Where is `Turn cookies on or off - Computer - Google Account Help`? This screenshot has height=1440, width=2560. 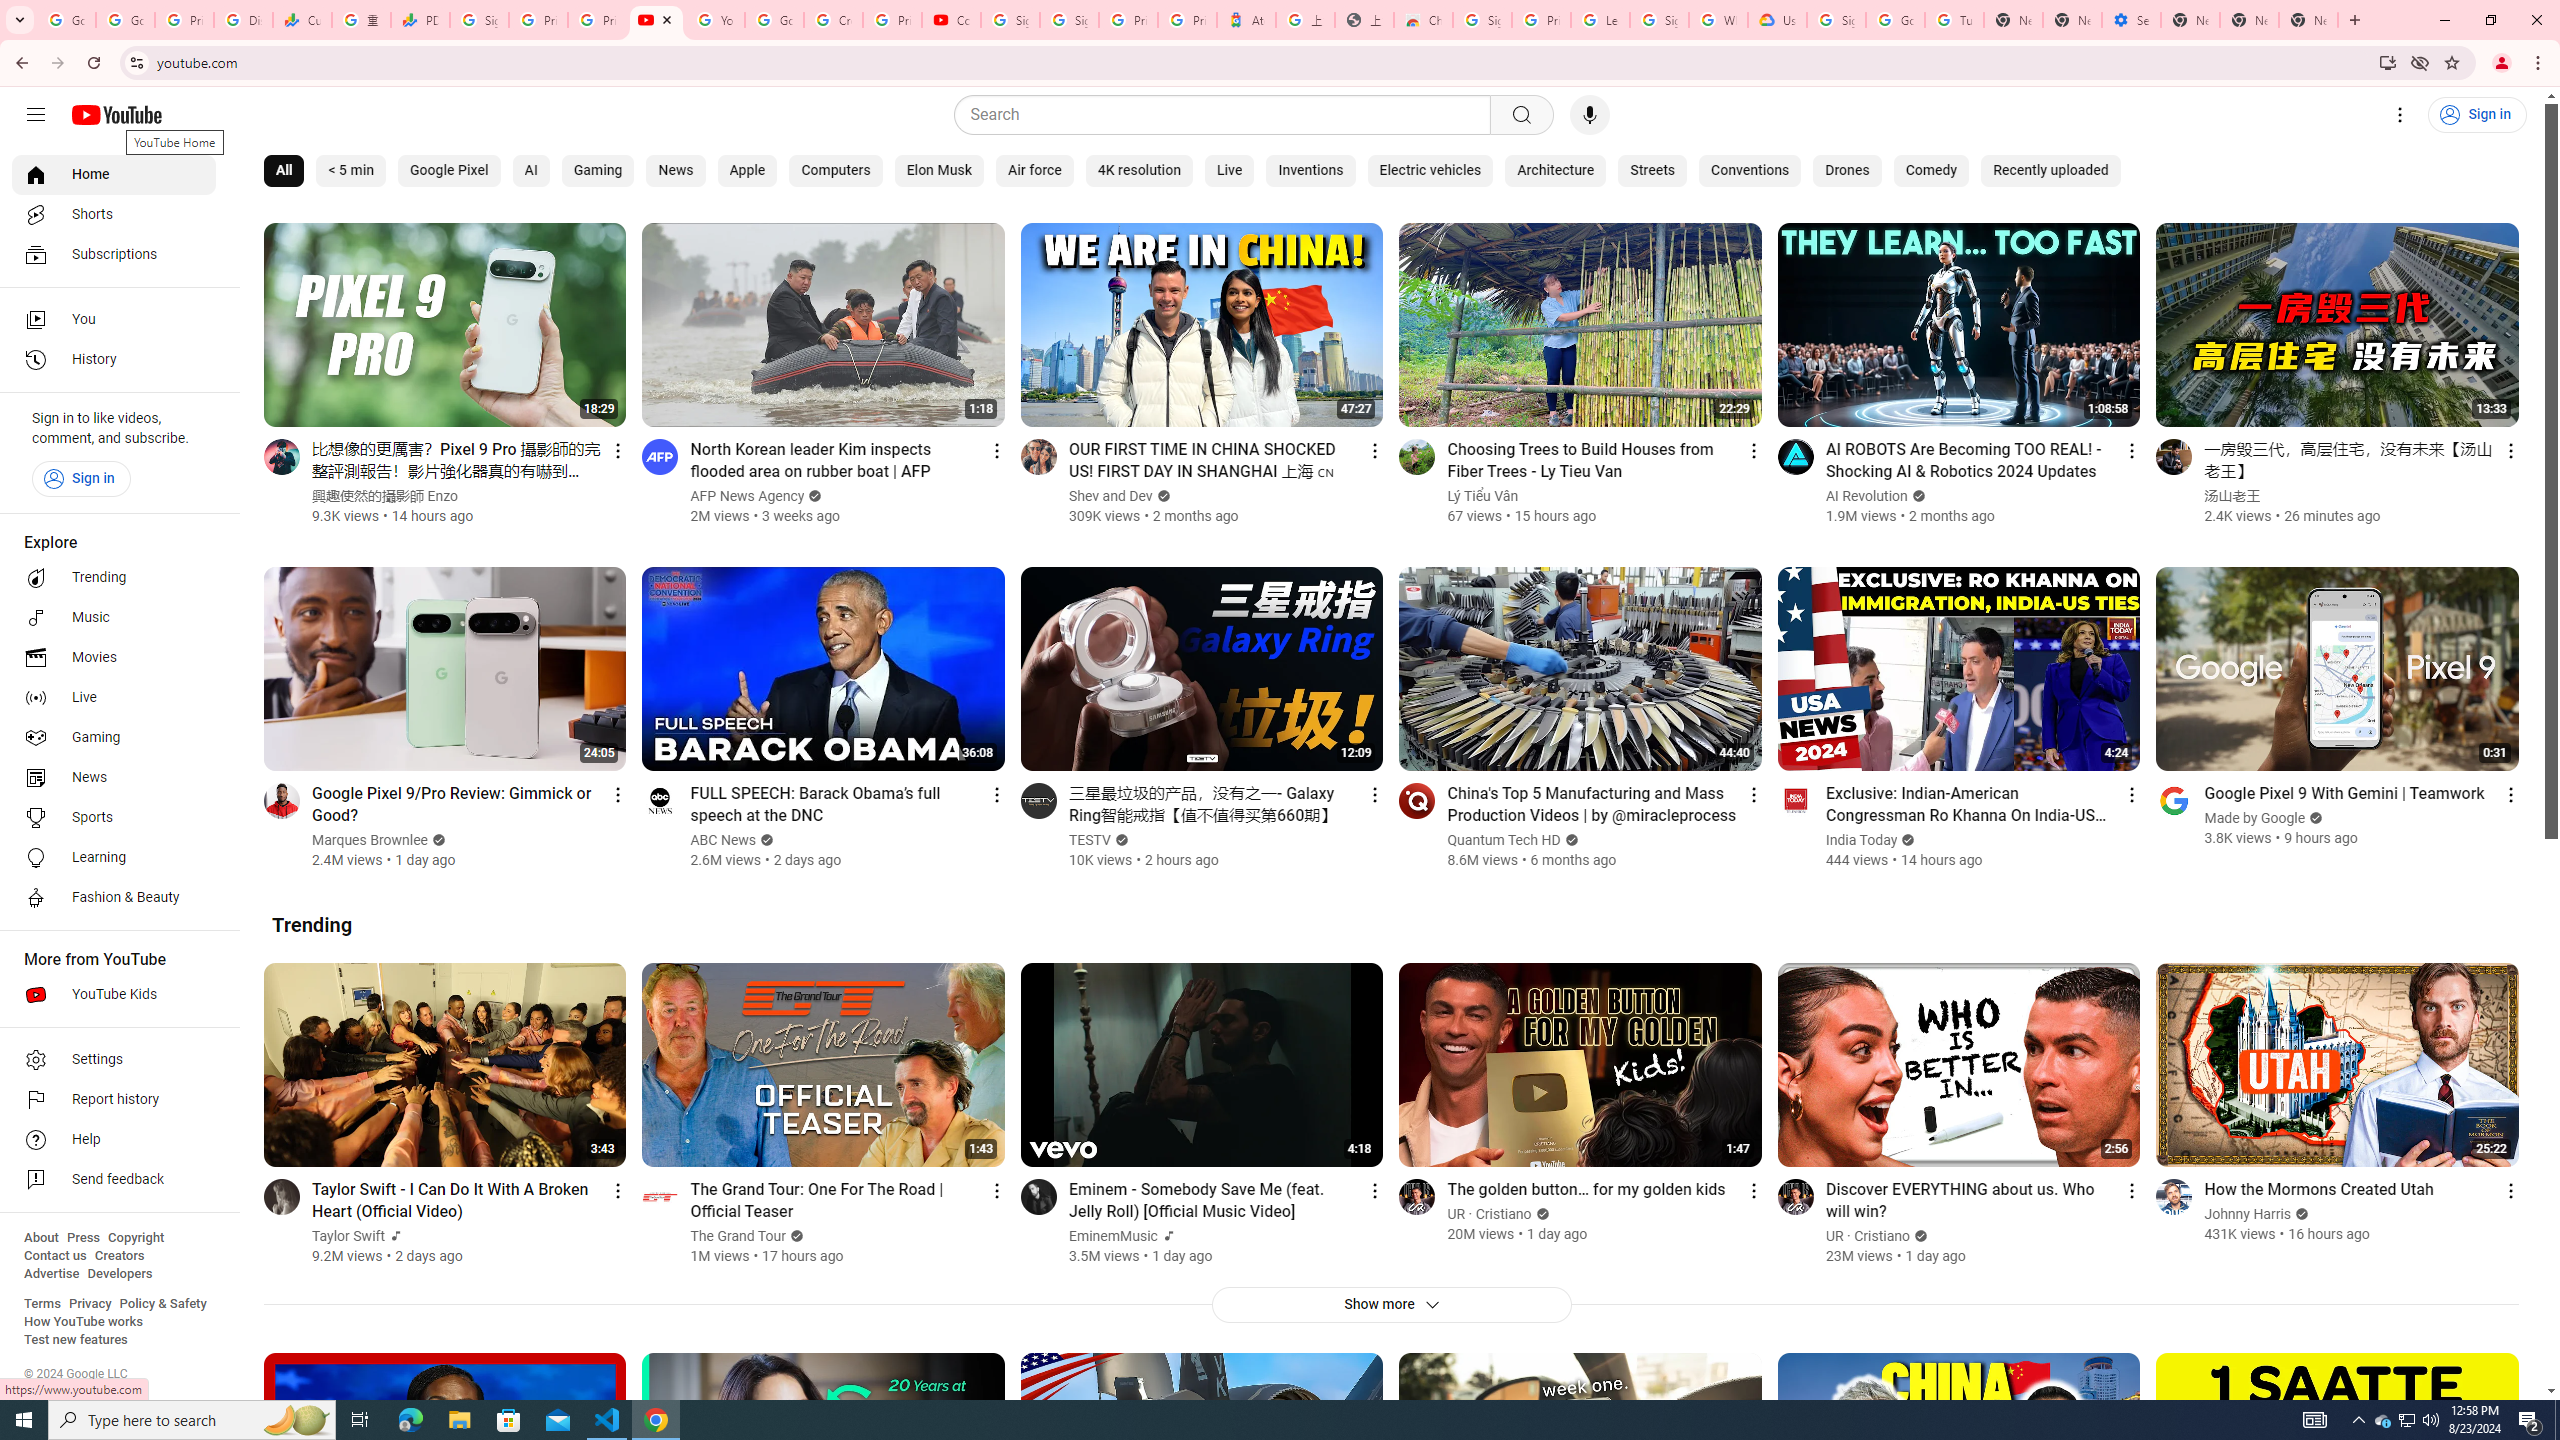
Turn cookies on or off - Computer - Google Account Help is located at coordinates (1954, 20).